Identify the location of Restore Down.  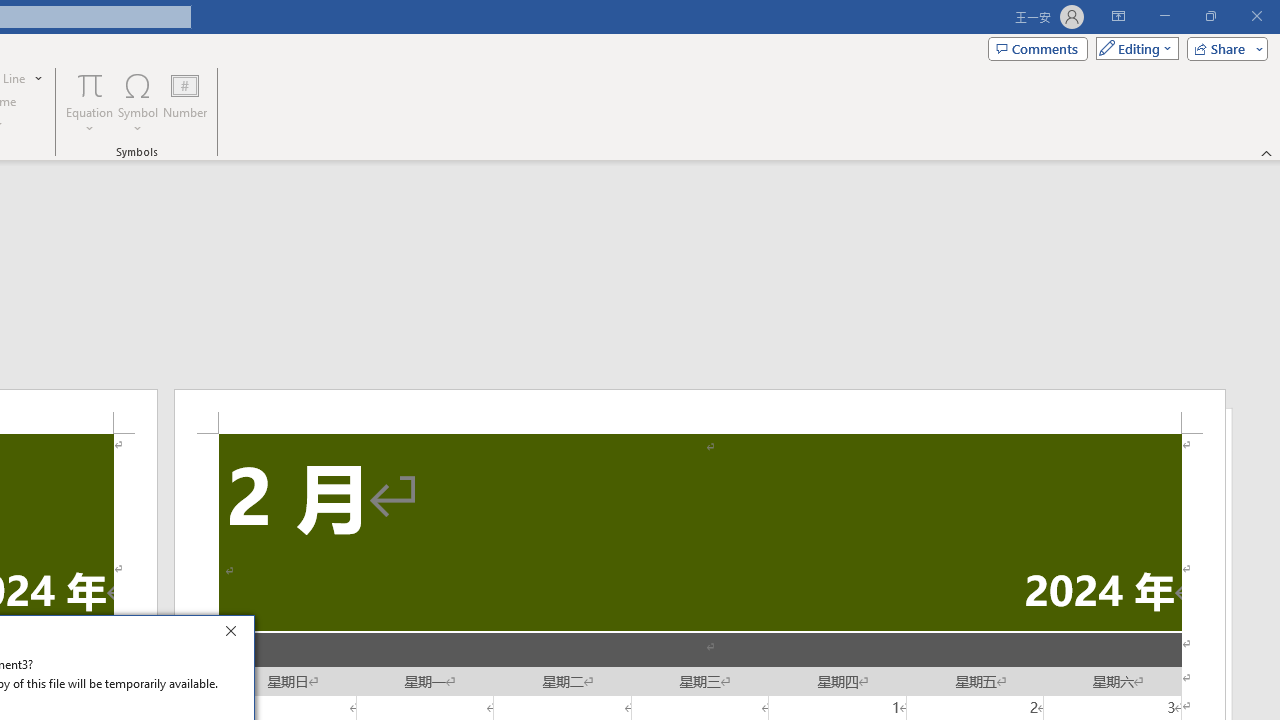
(1210, 16).